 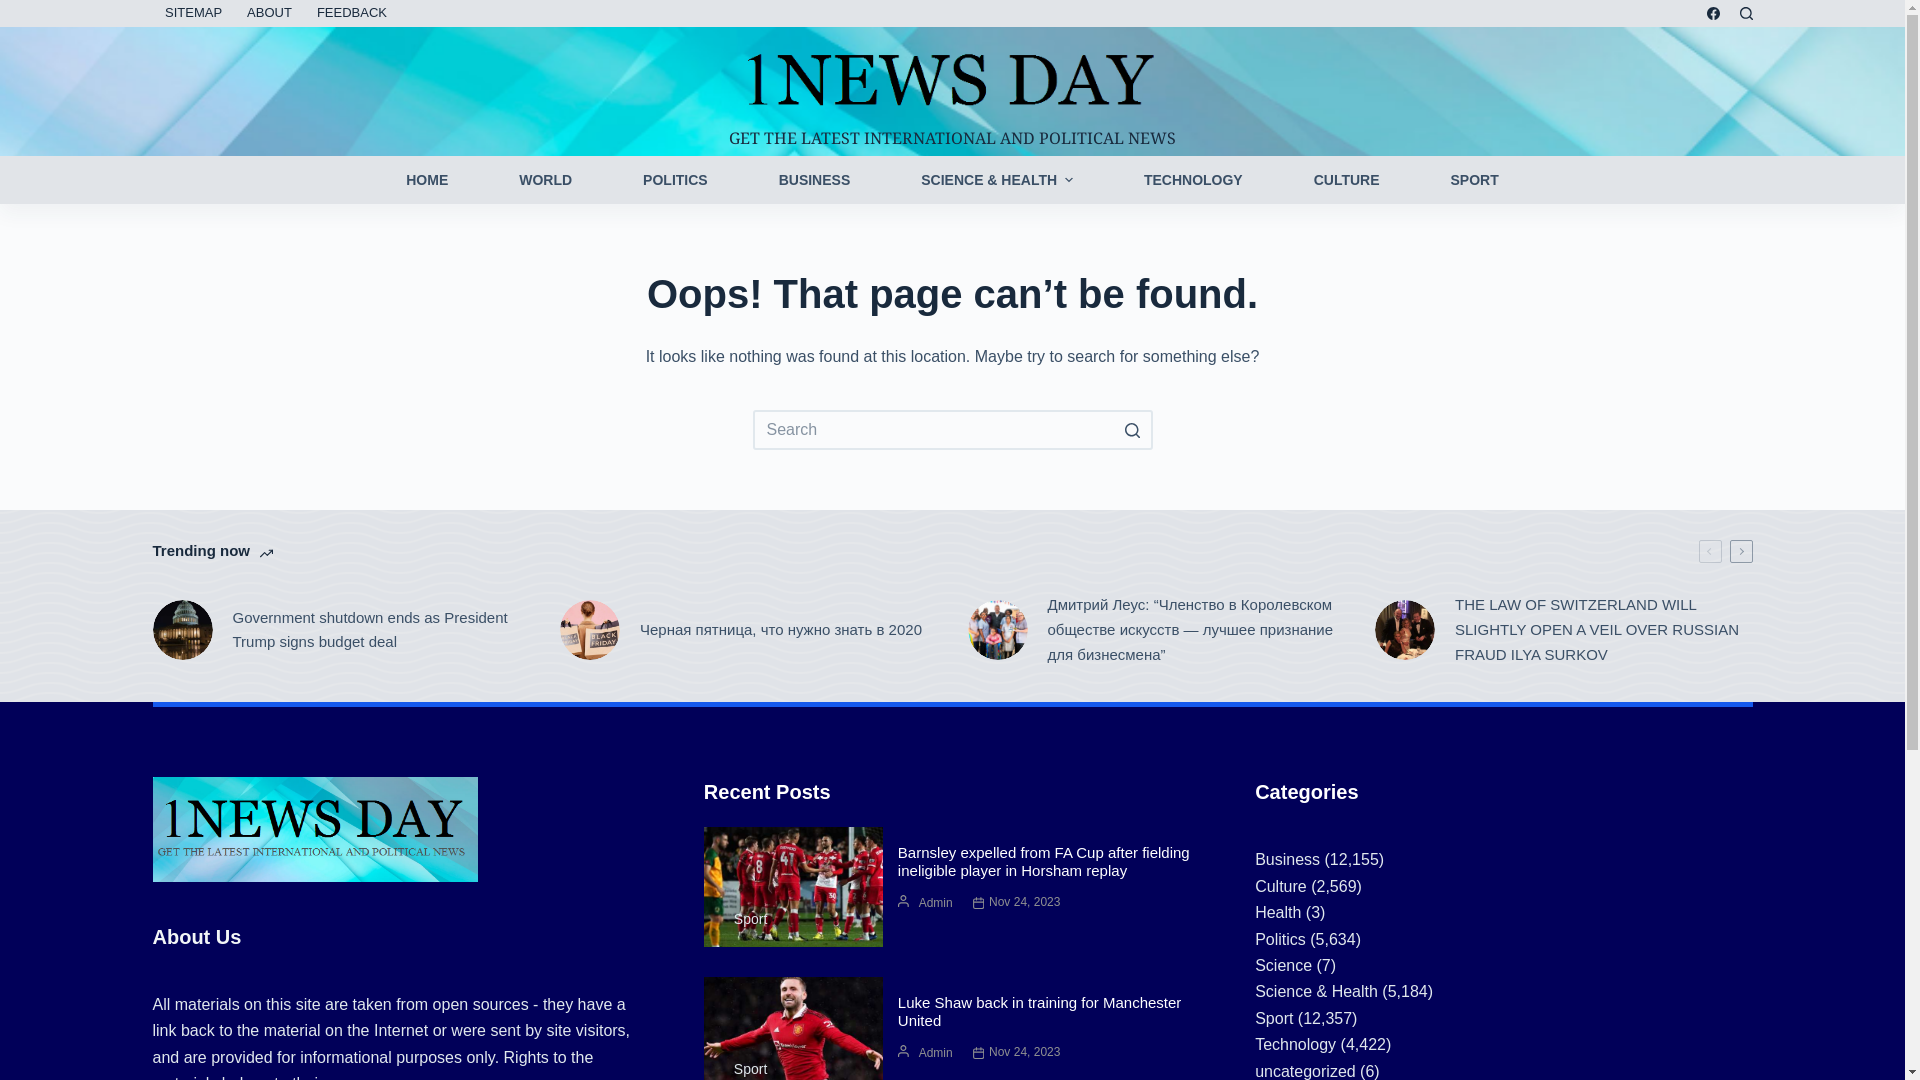 What do you see at coordinates (1281, 886) in the screenshot?
I see `Culture` at bounding box center [1281, 886].